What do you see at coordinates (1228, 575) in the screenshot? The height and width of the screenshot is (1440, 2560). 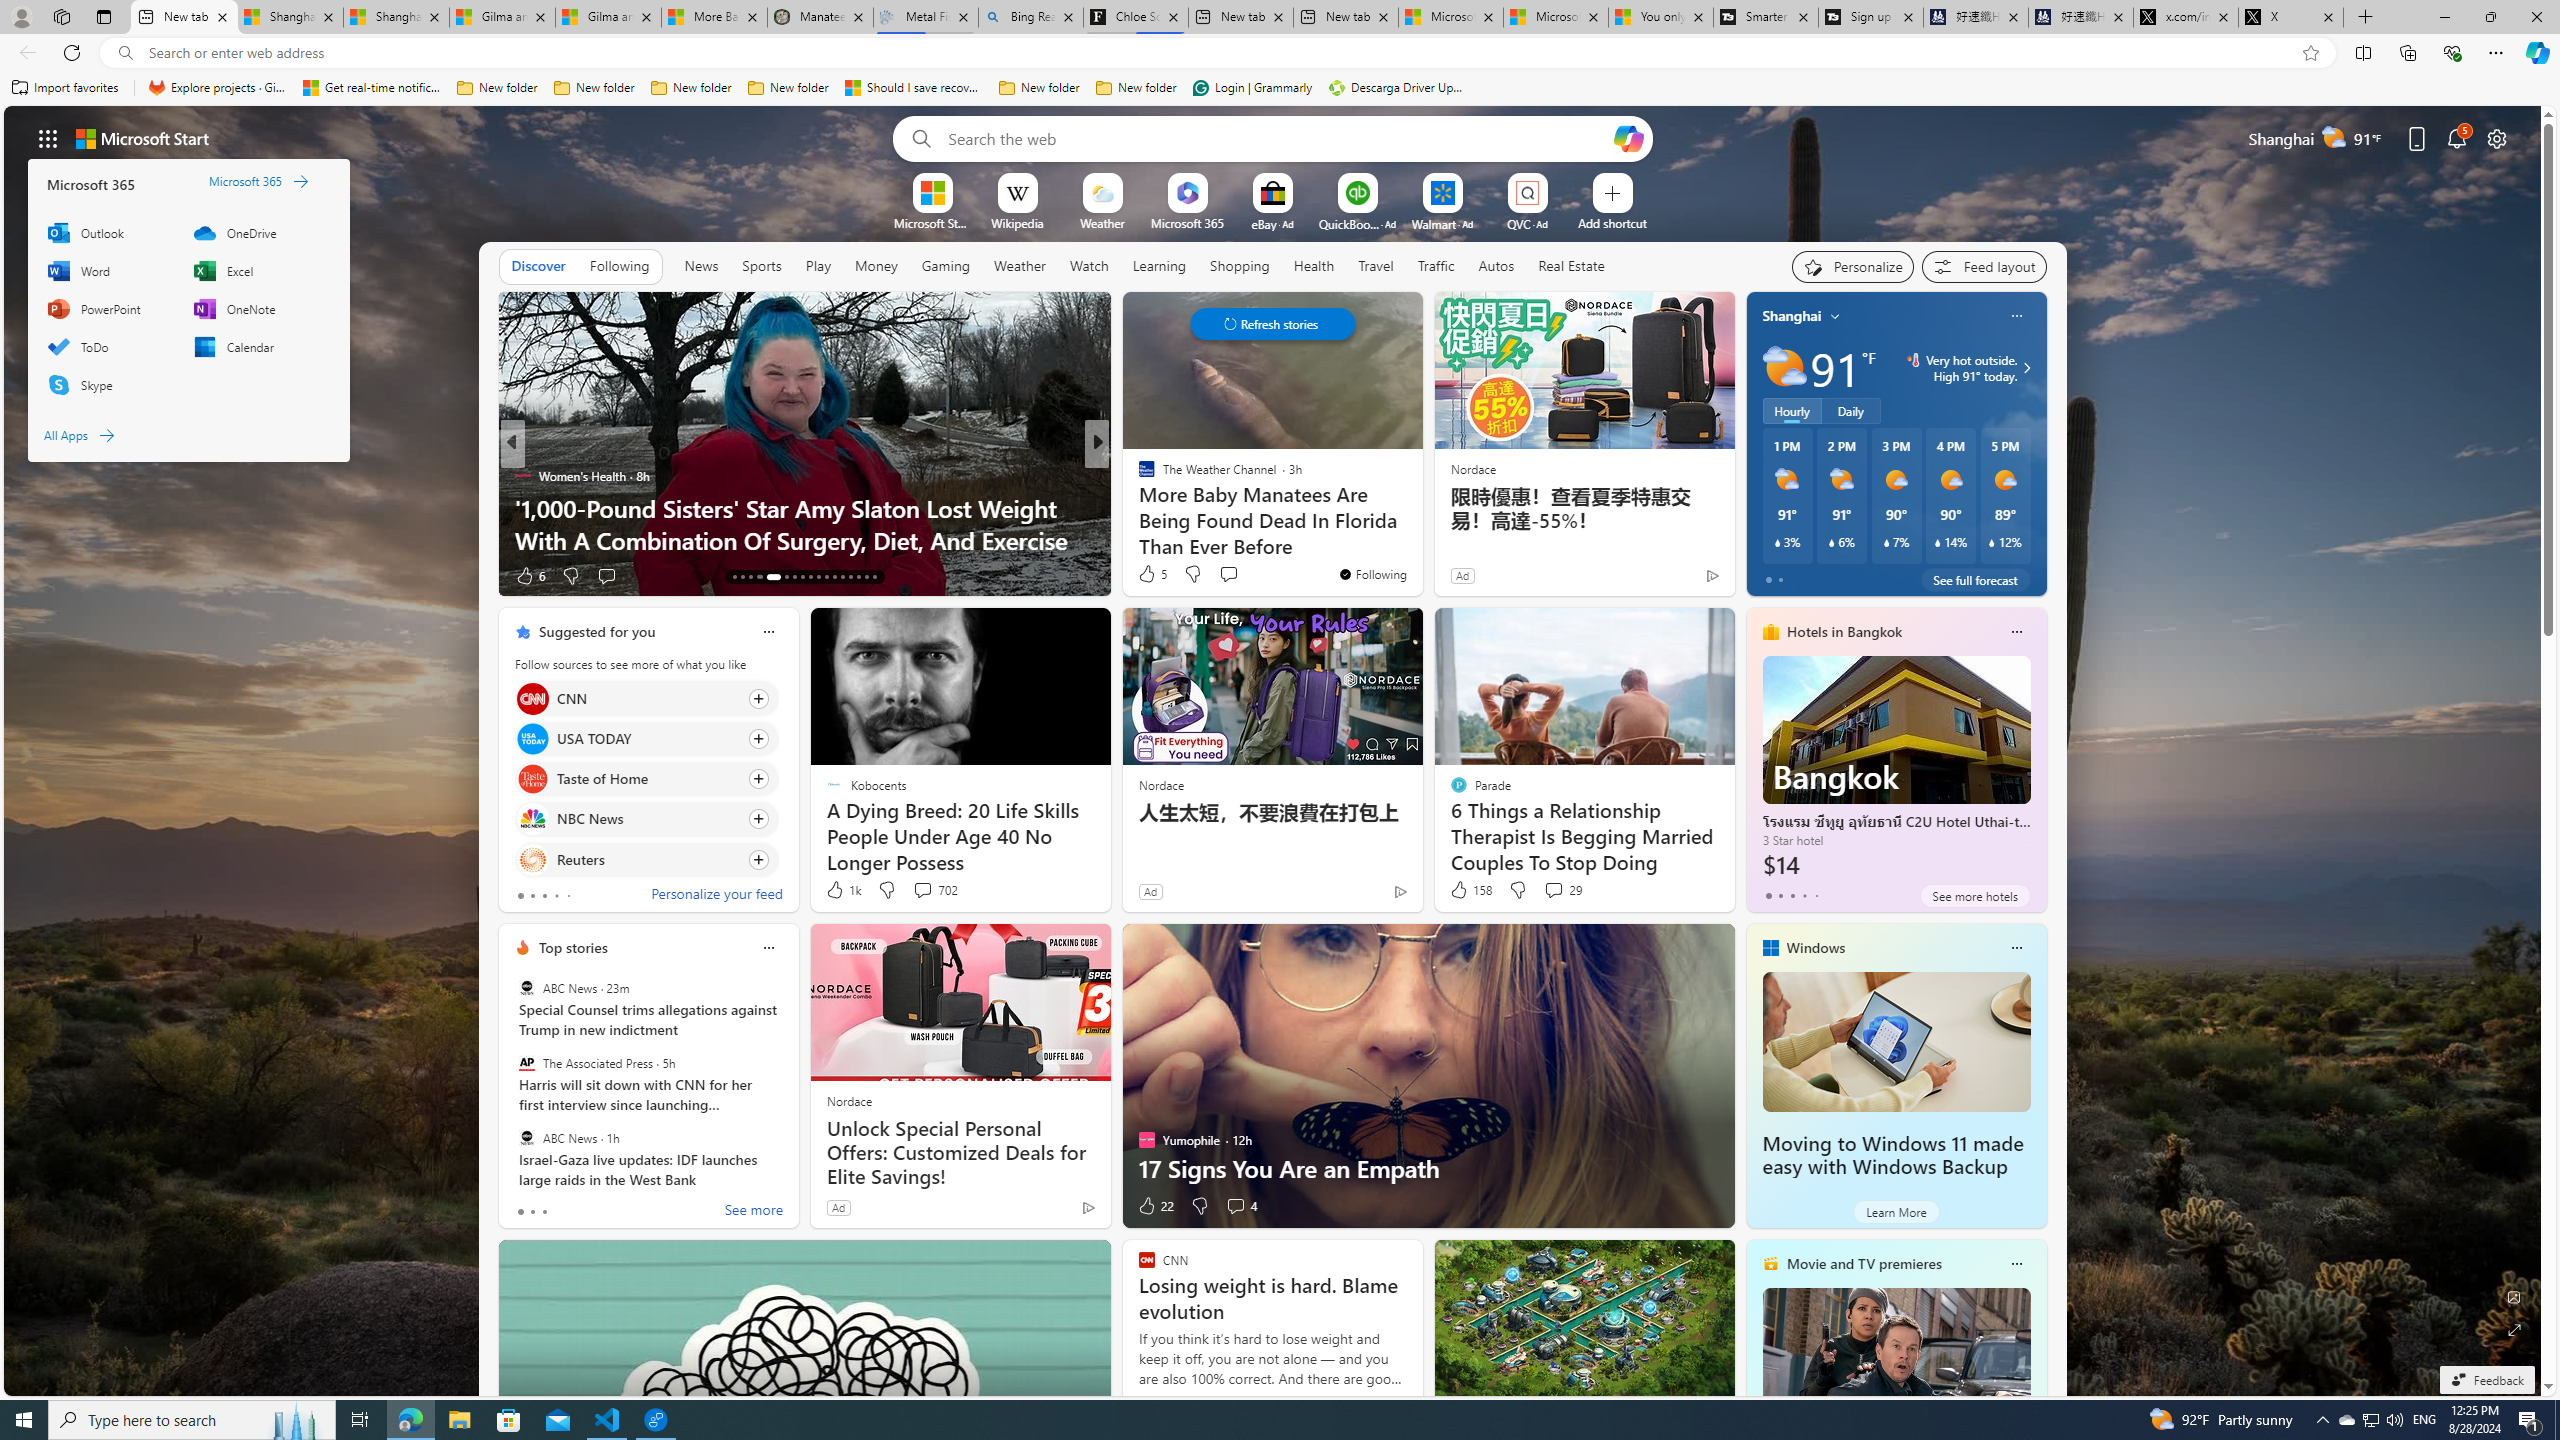 I see `View comments 2 Comment` at bounding box center [1228, 575].